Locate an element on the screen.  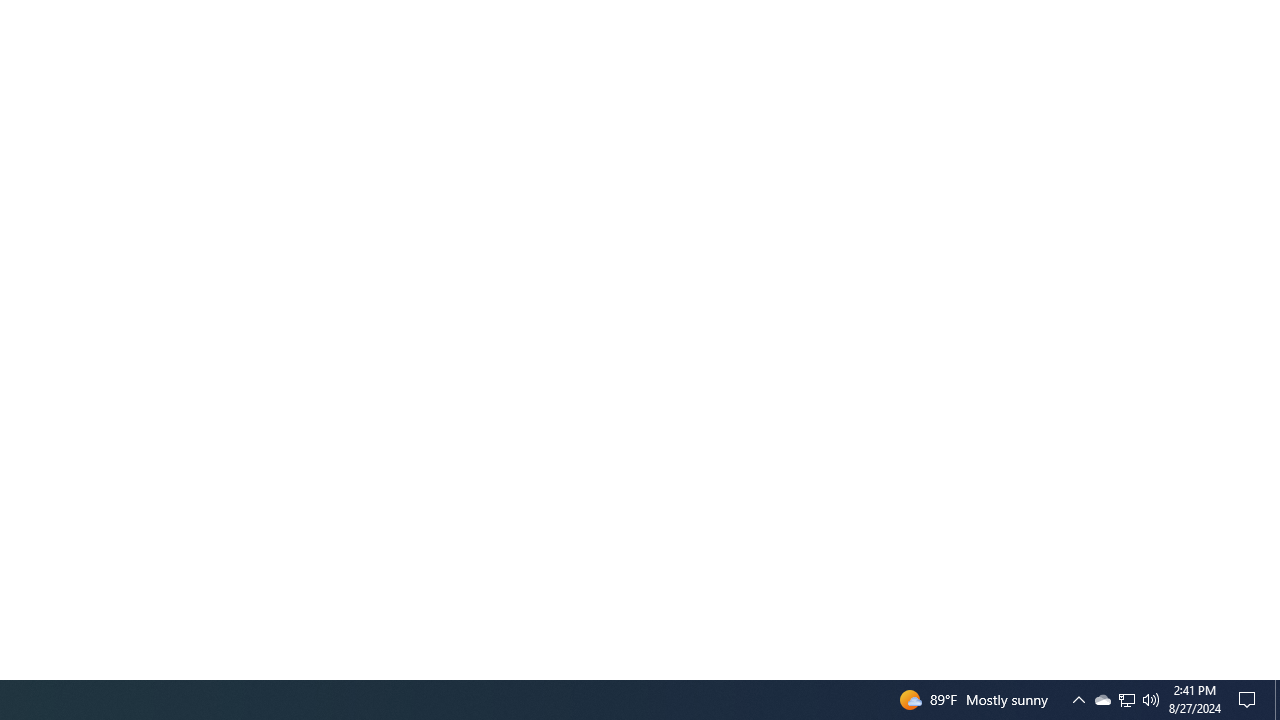
Action Center, No new notifications is located at coordinates (1102, 700).